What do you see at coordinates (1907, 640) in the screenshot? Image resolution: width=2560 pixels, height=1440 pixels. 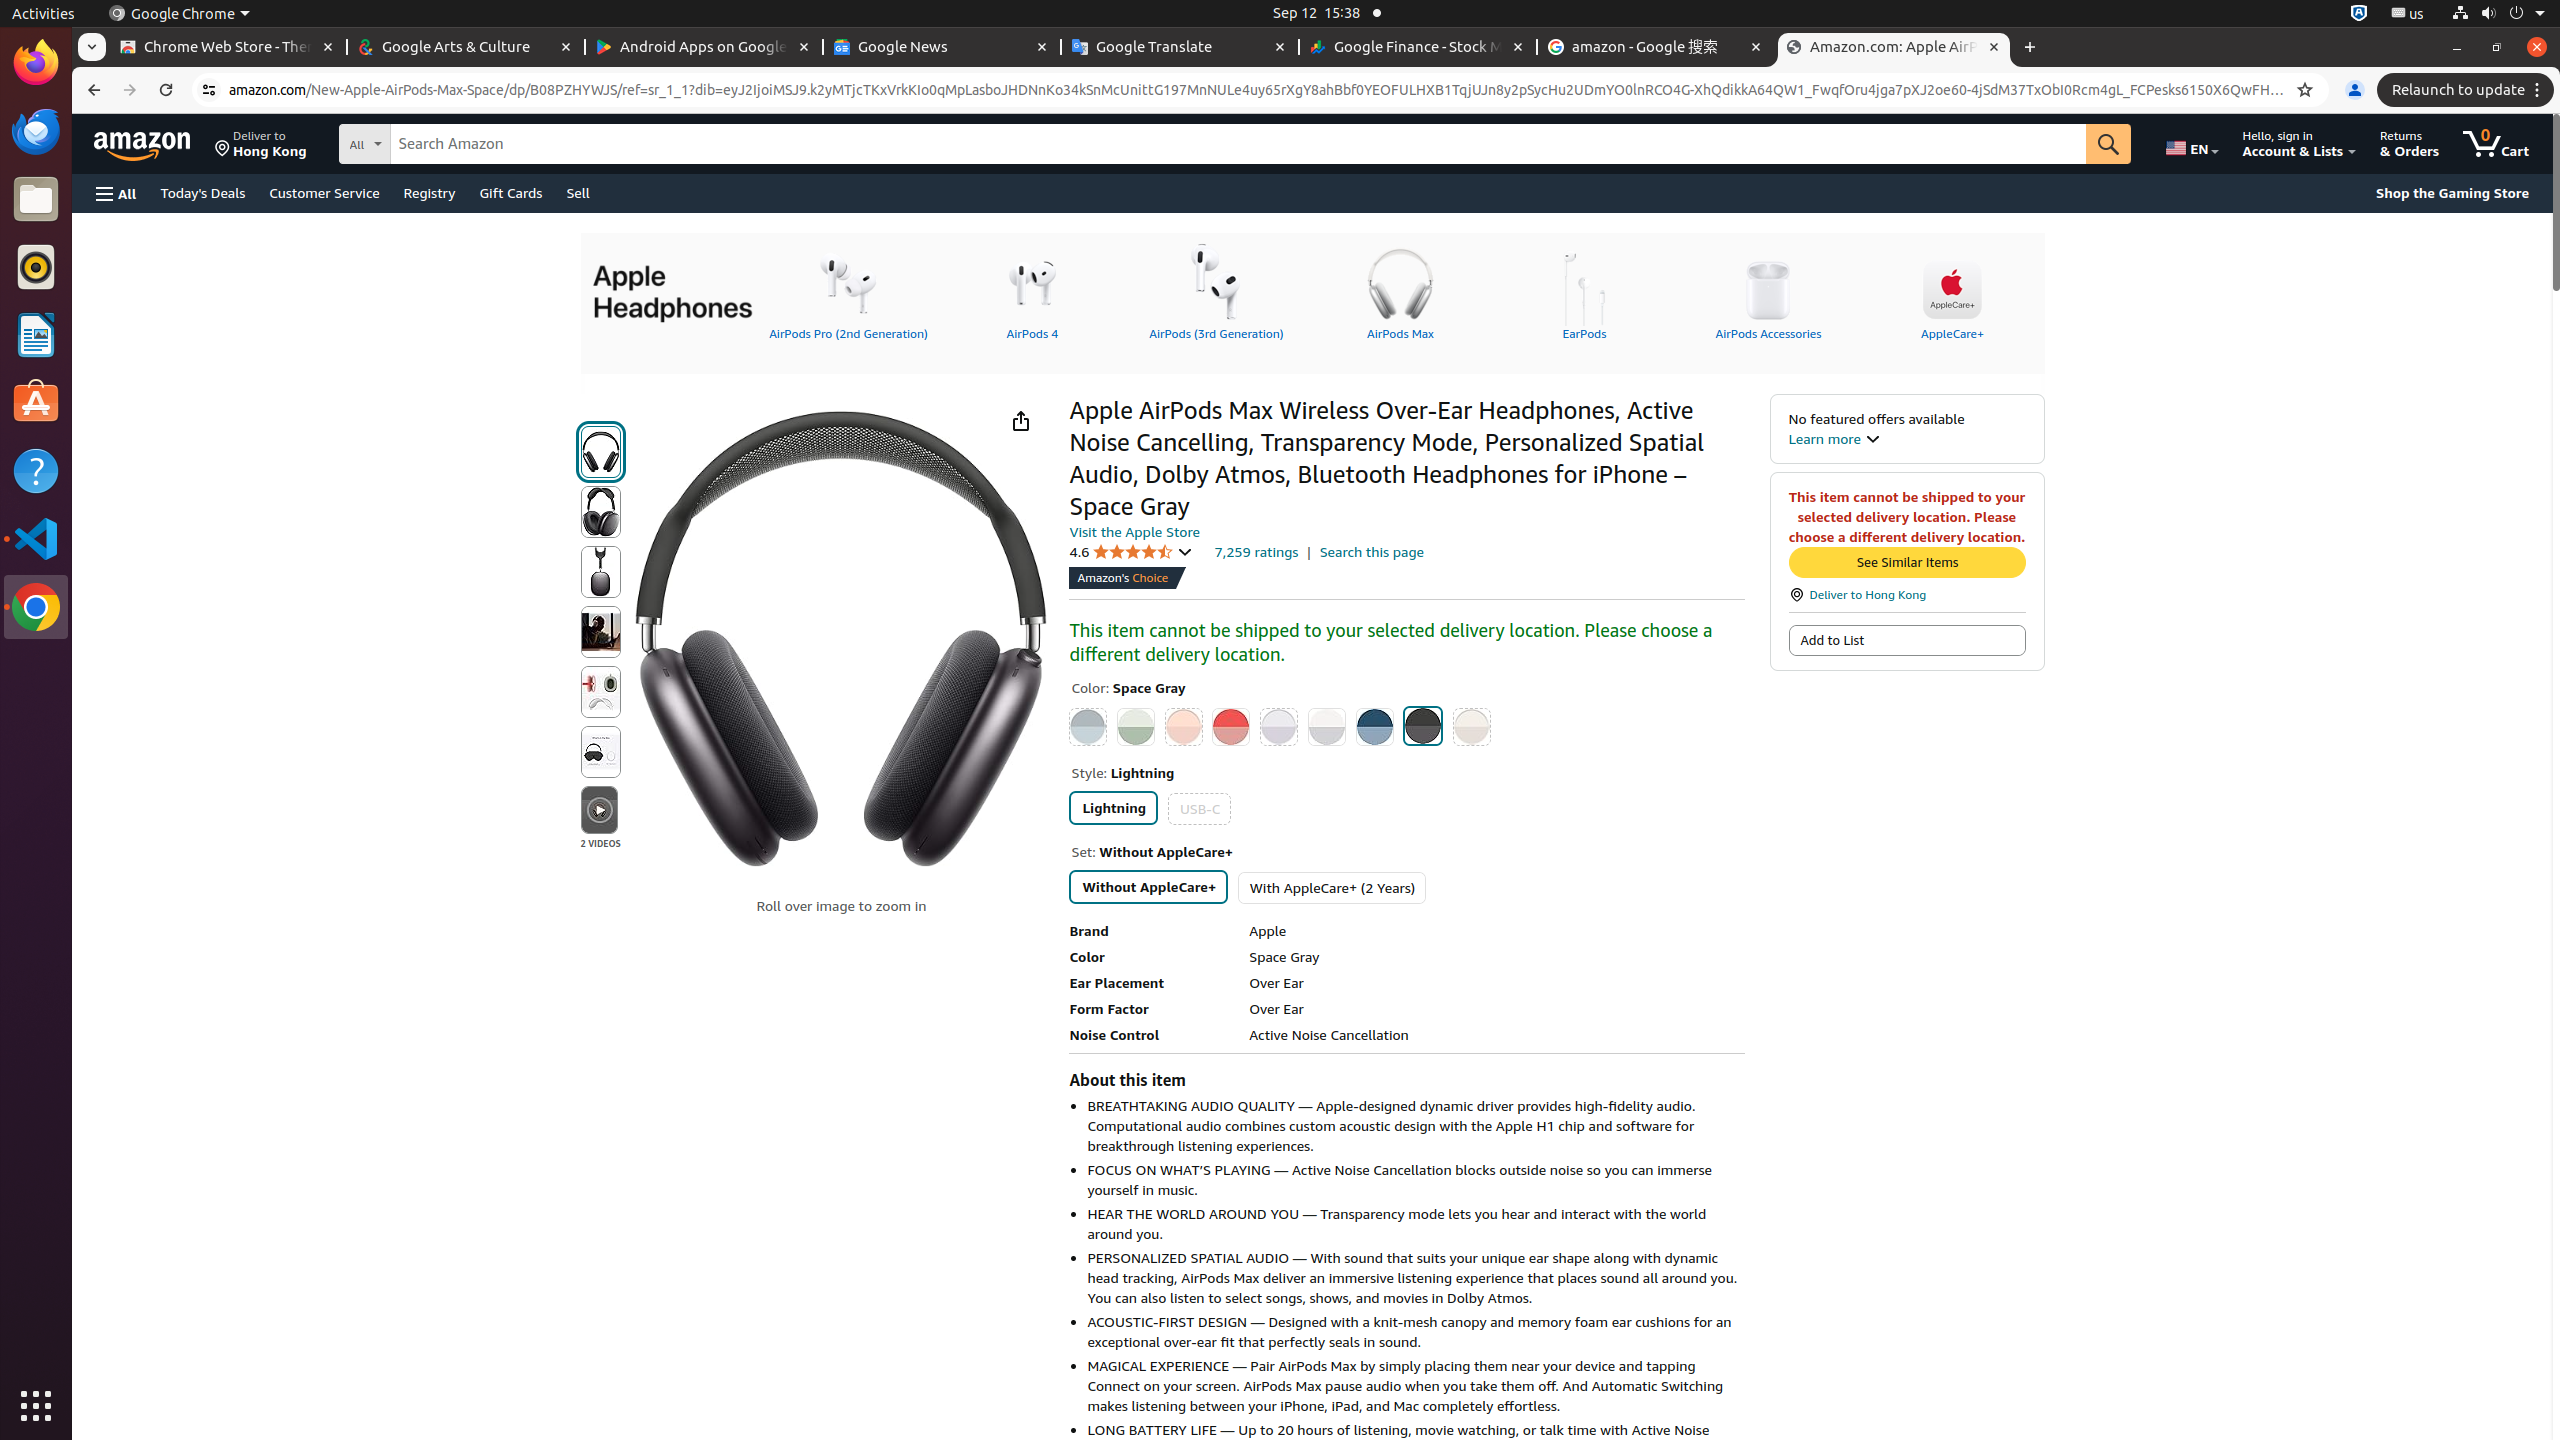 I see `Add to List` at bounding box center [1907, 640].